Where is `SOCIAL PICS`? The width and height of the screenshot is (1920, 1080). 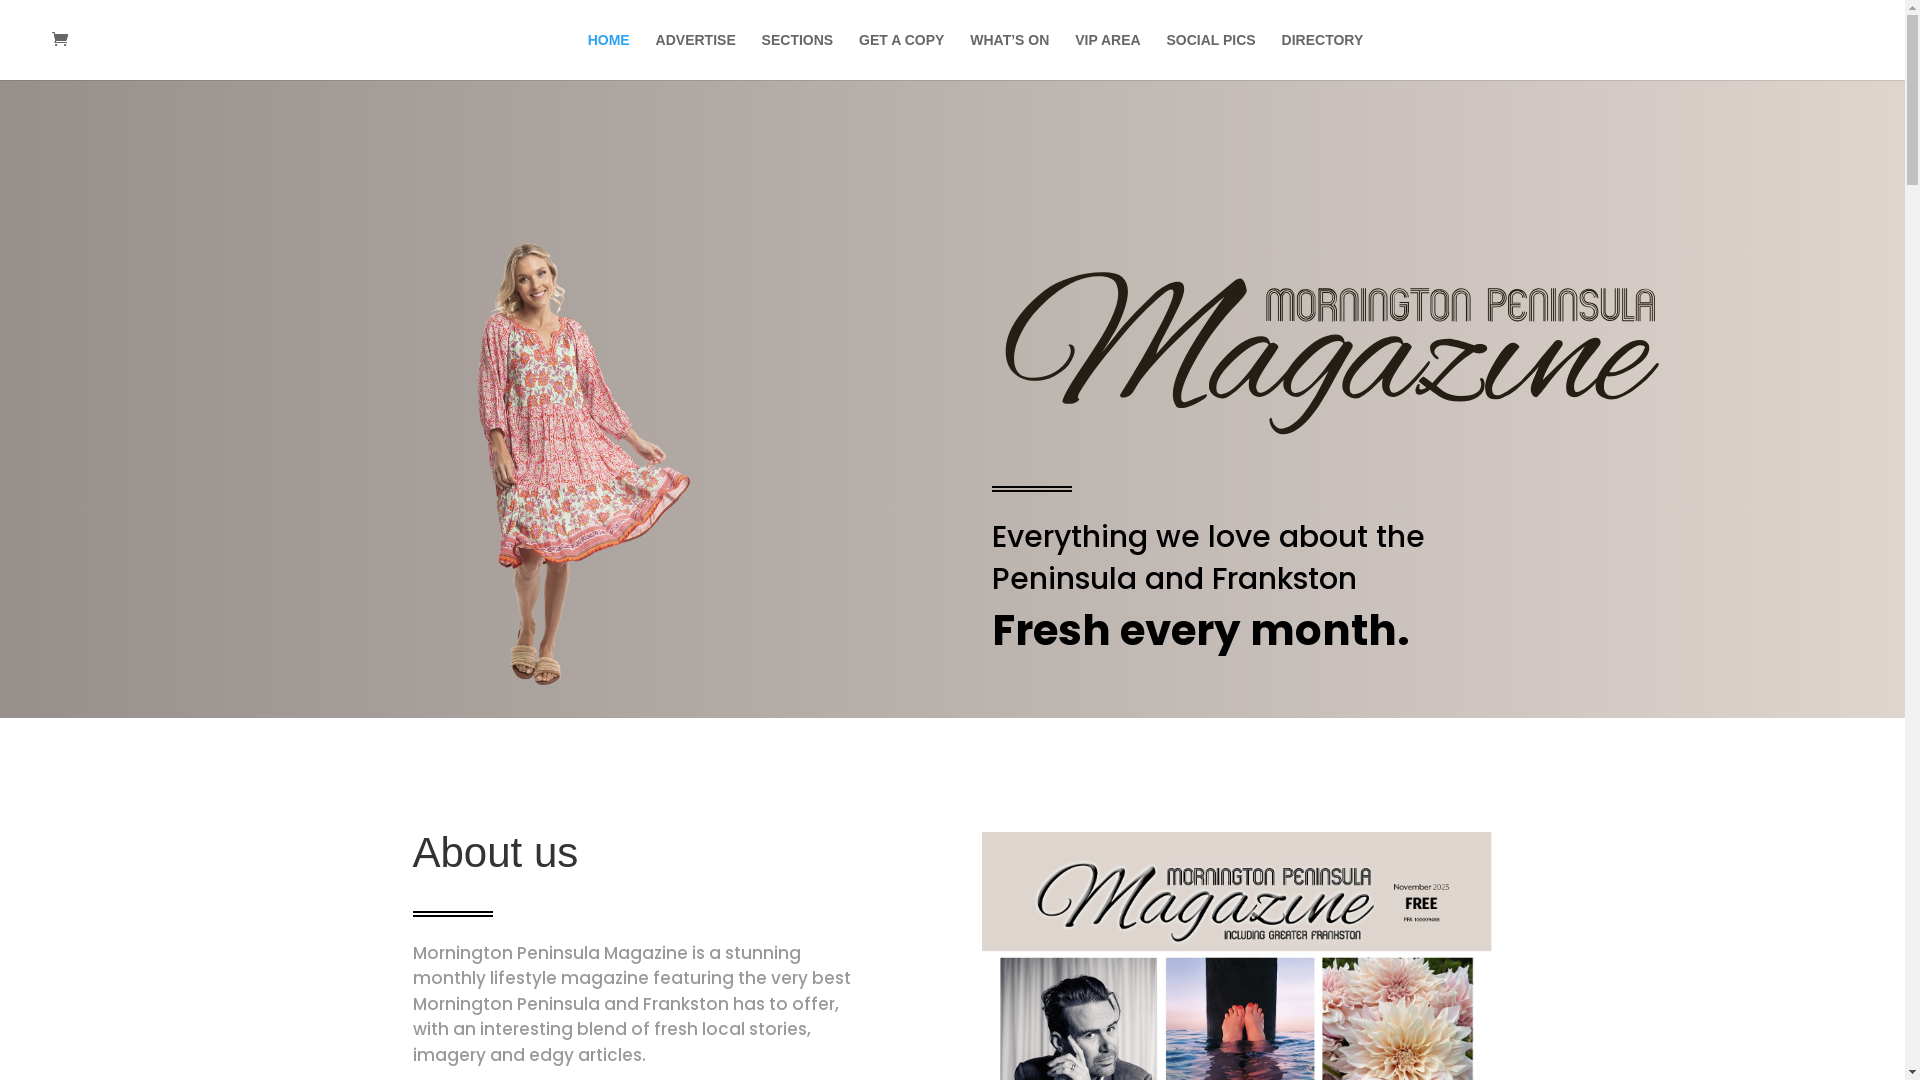 SOCIAL PICS is located at coordinates (1210, 56).